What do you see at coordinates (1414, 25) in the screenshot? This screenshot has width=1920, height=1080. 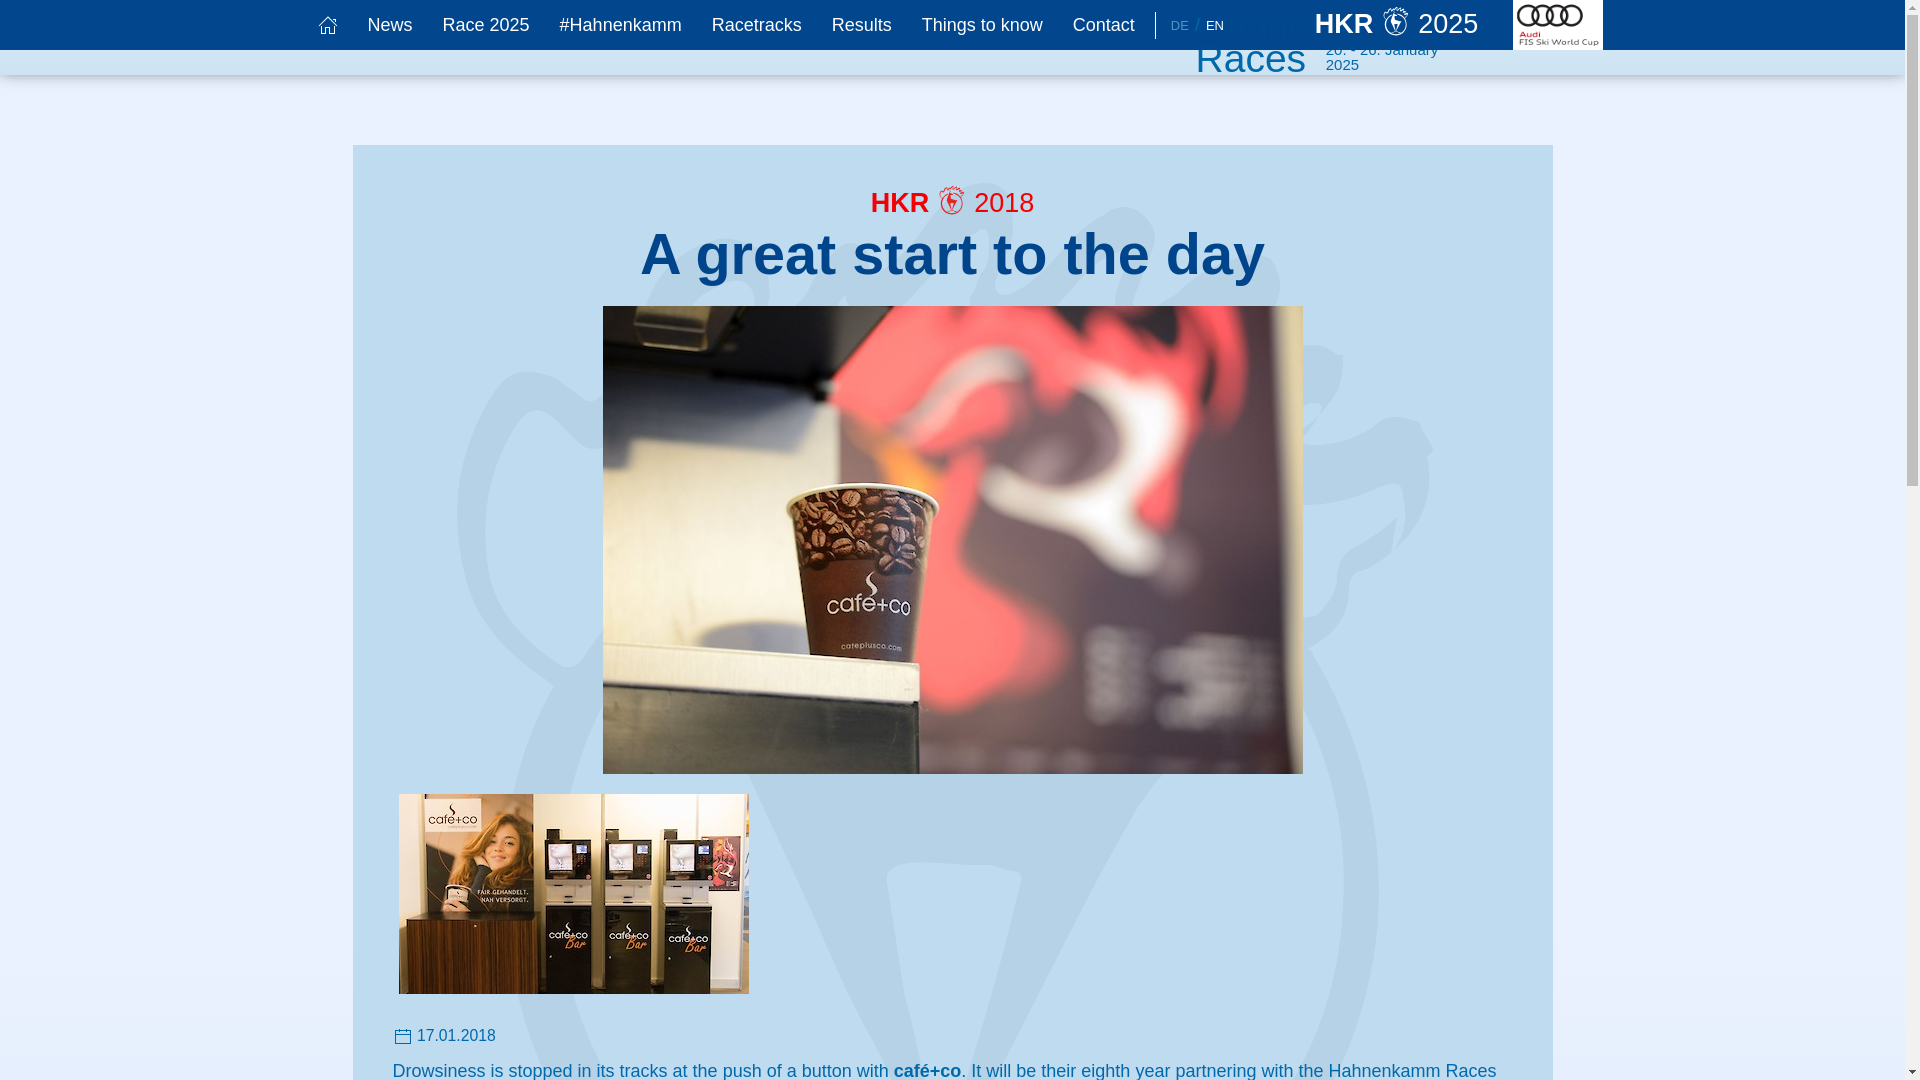 I see `Home` at bounding box center [1414, 25].